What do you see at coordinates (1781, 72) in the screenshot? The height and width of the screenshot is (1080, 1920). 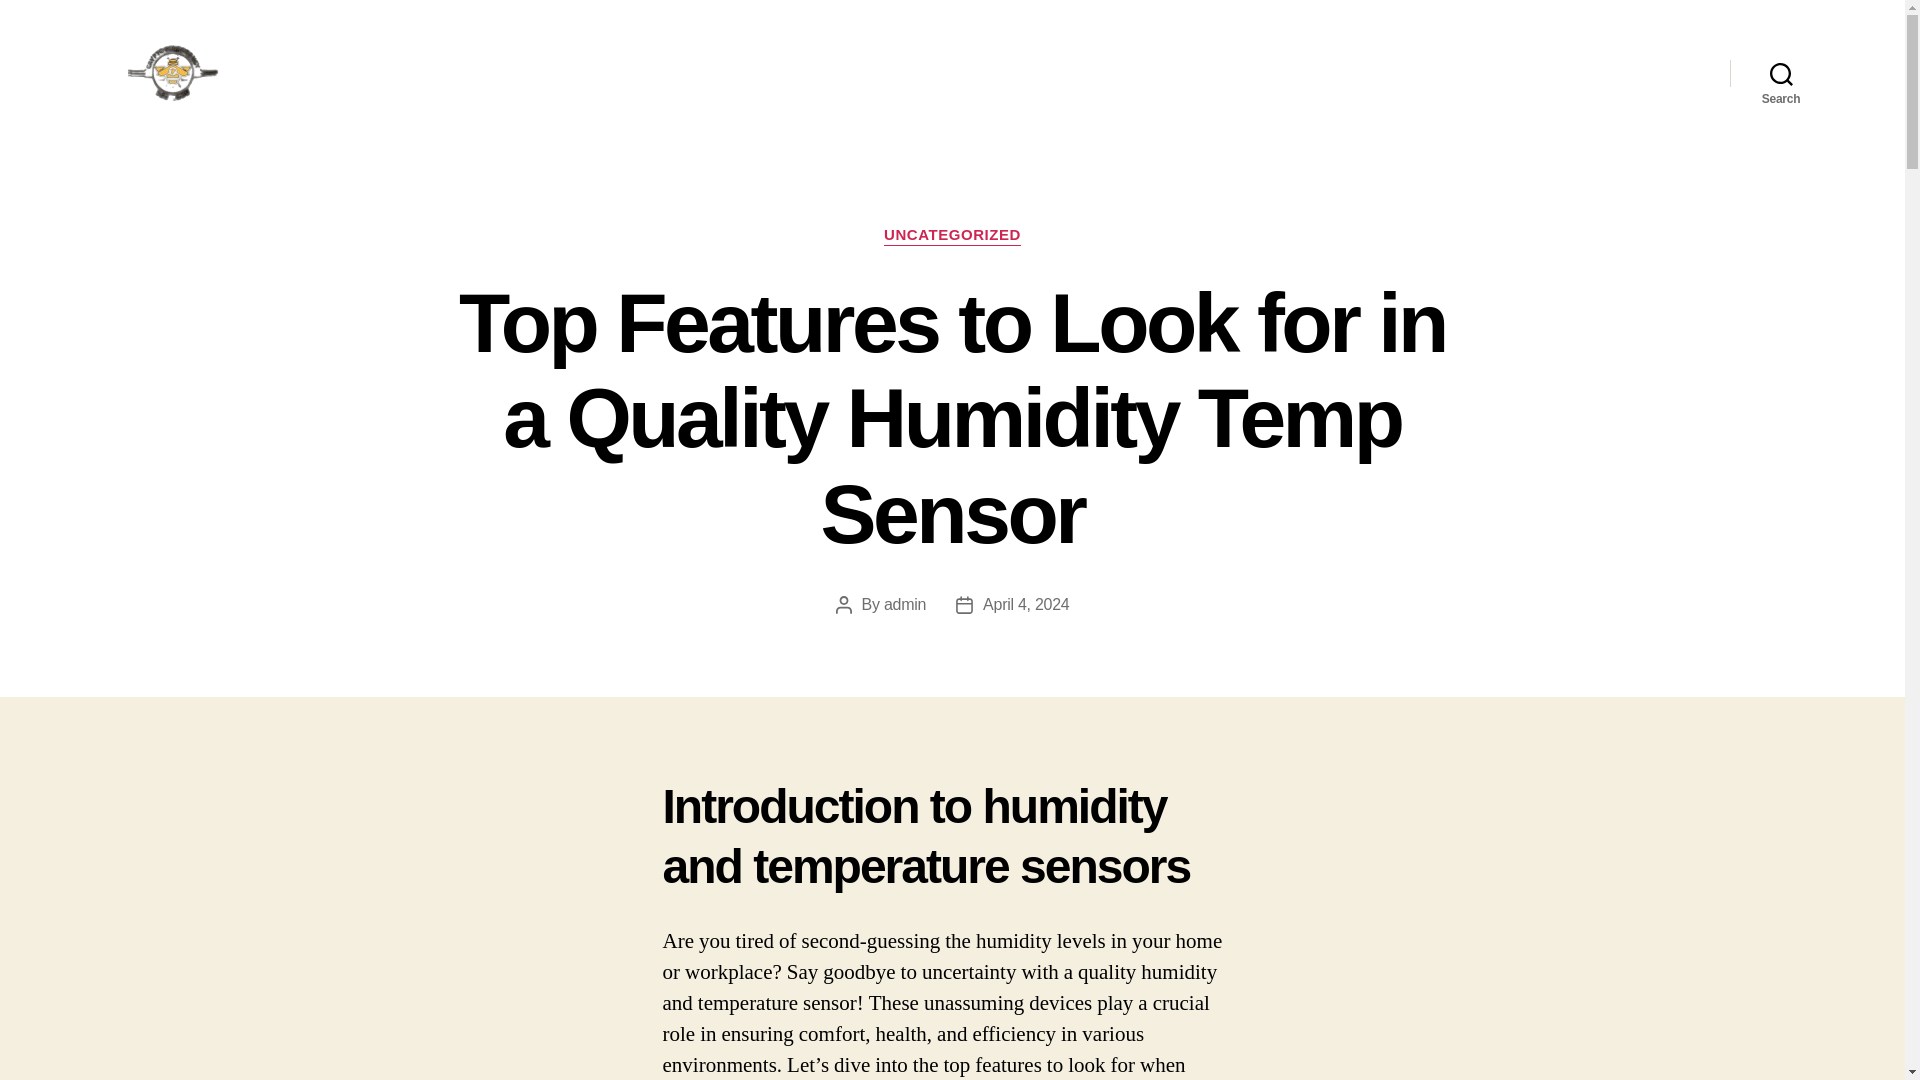 I see `Search` at bounding box center [1781, 72].